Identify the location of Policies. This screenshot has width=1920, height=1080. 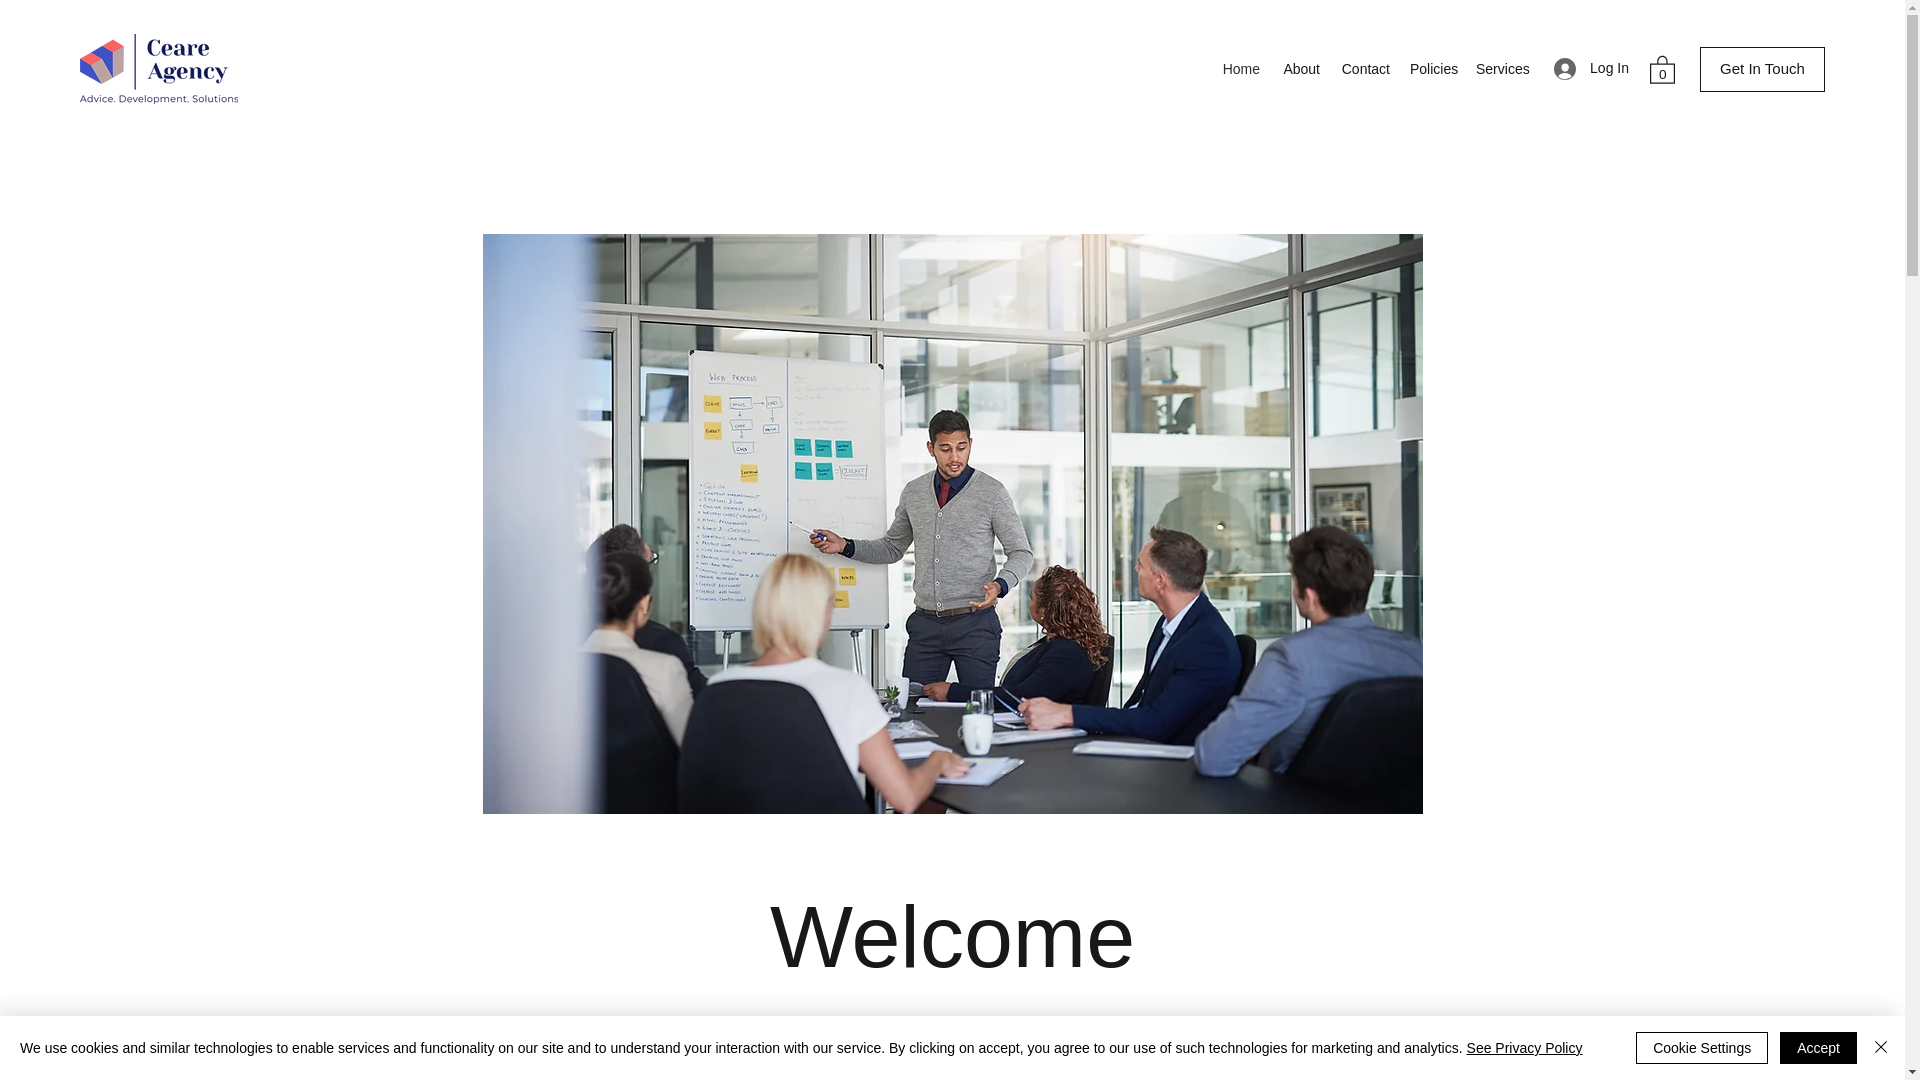
(1432, 69).